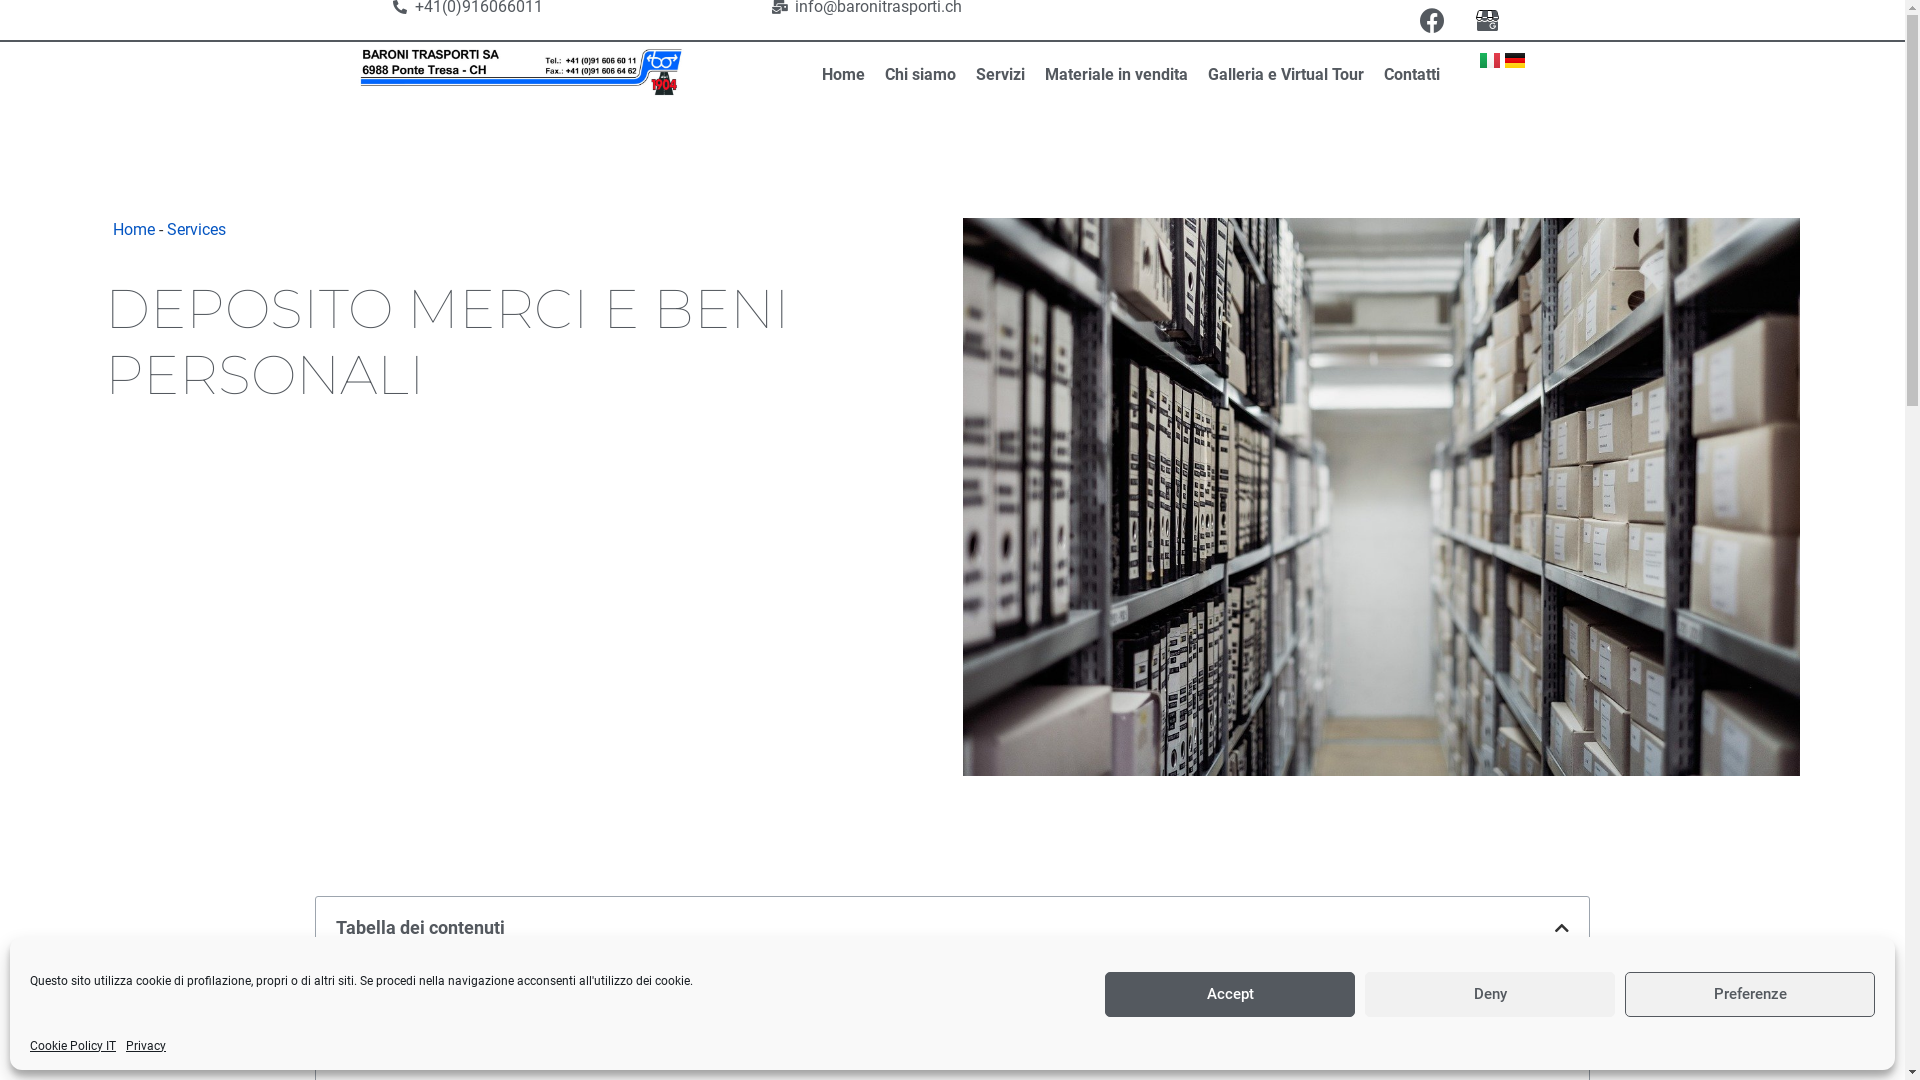 This screenshot has height=1080, width=1920. Describe the element at coordinates (1490, 994) in the screenshot. I see `Deny` at that location.